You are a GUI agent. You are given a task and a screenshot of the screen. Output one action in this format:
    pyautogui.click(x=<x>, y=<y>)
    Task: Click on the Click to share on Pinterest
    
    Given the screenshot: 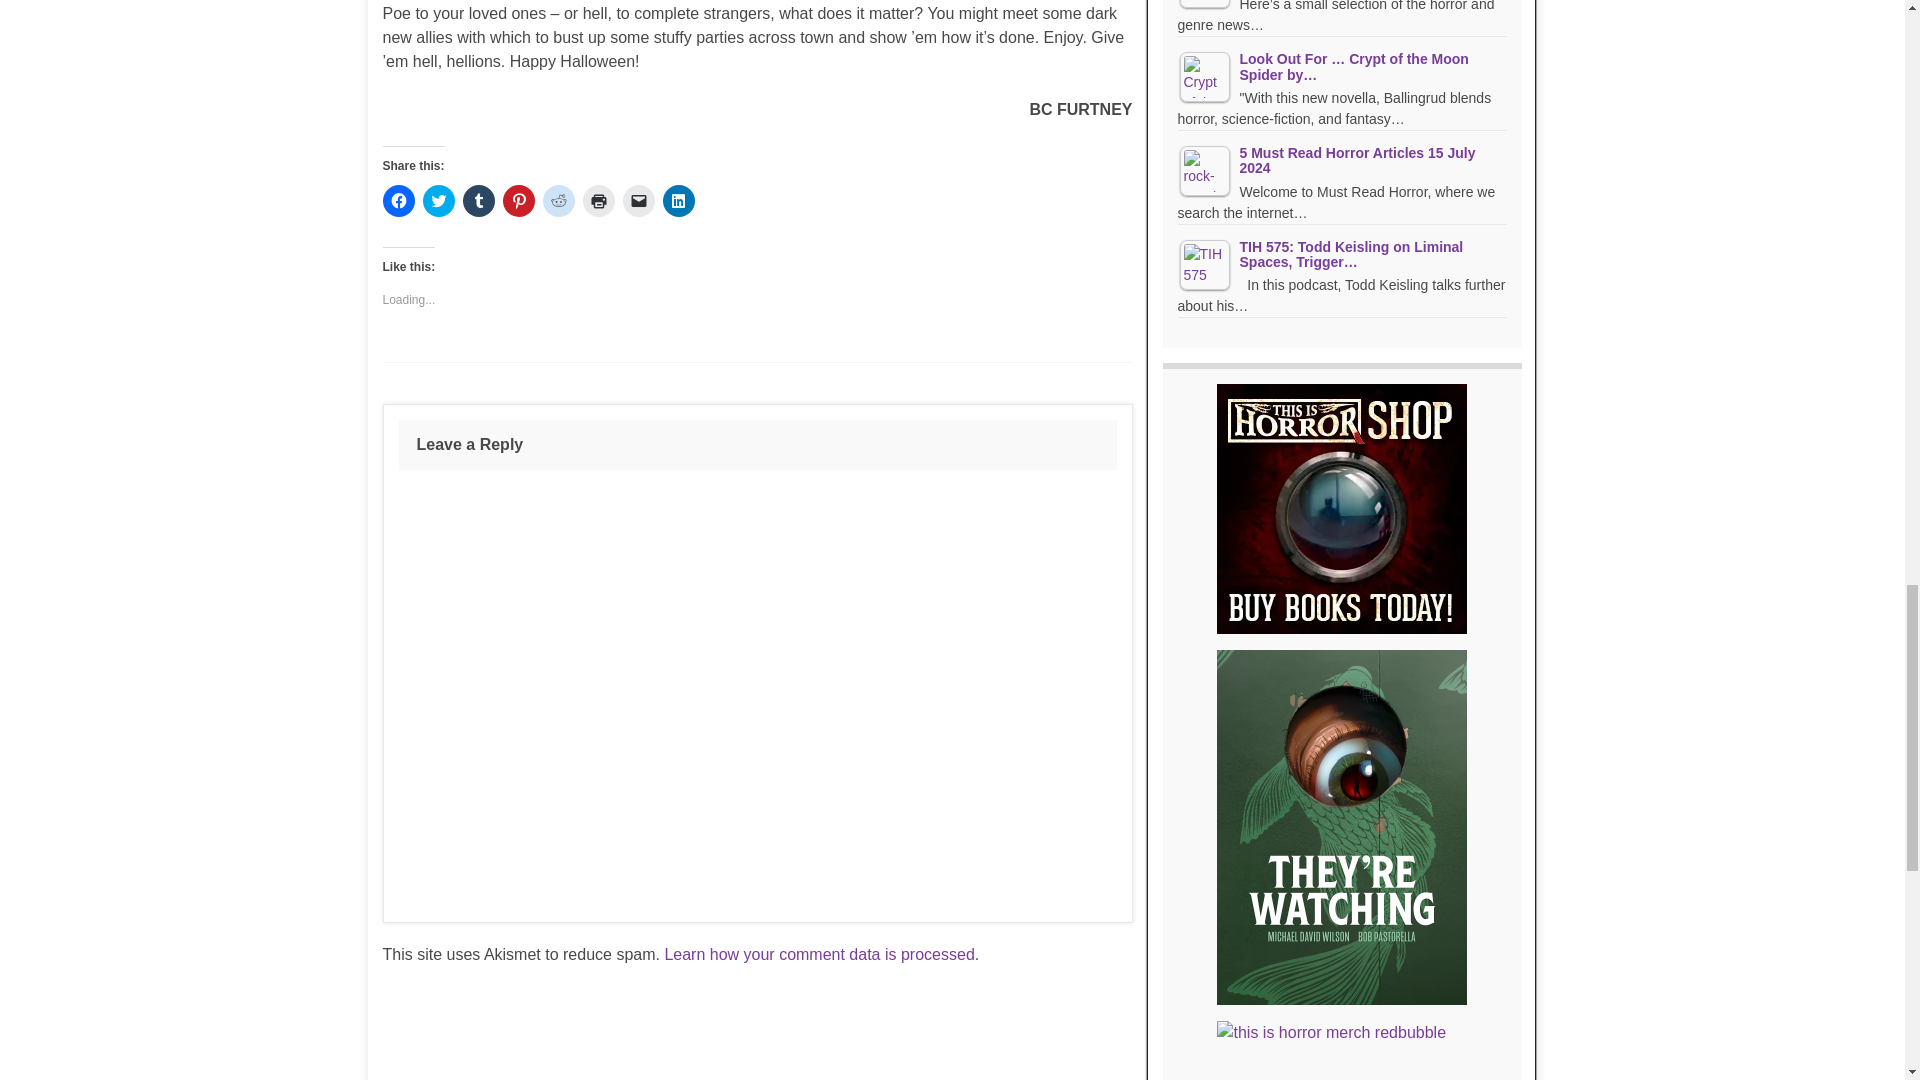 What is the action you would take?
    pyautogui.click(x=517, y=200)
    